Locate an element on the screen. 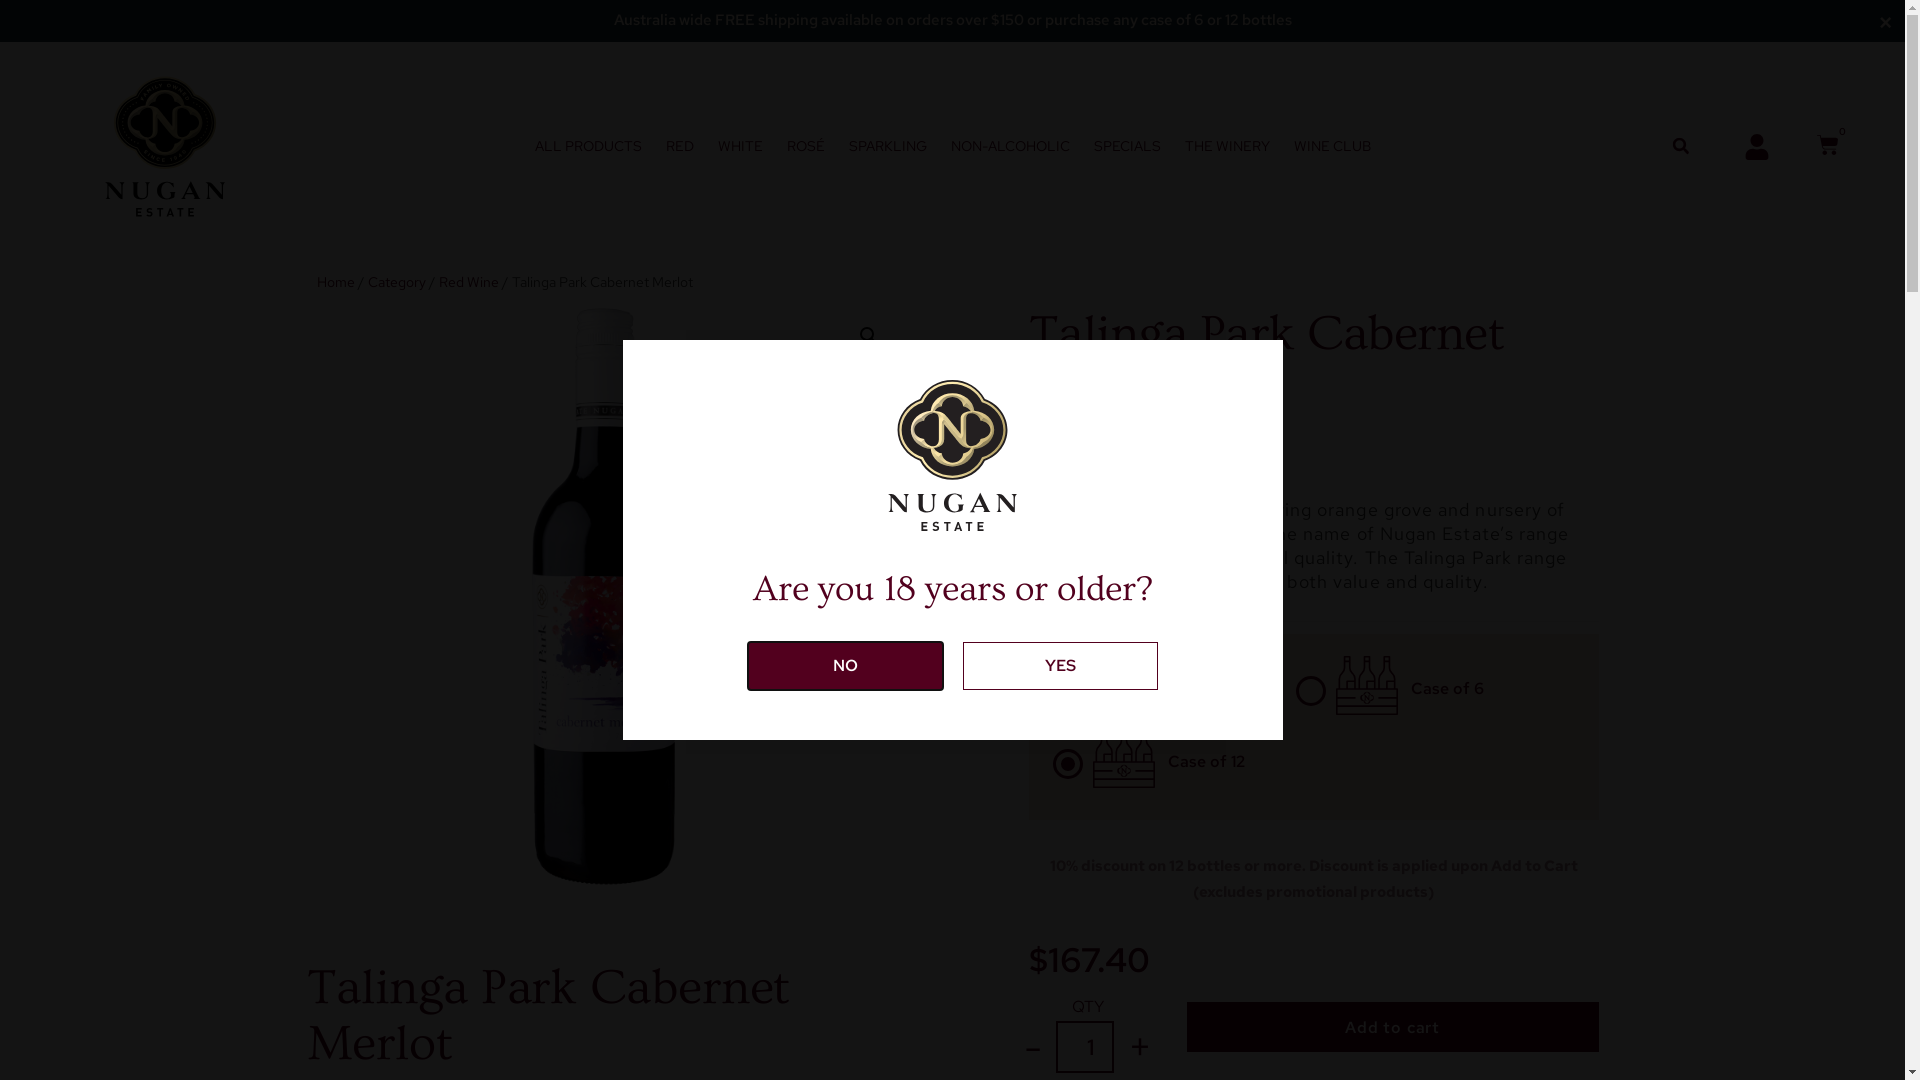  Category is located at coordinates (397, 282).